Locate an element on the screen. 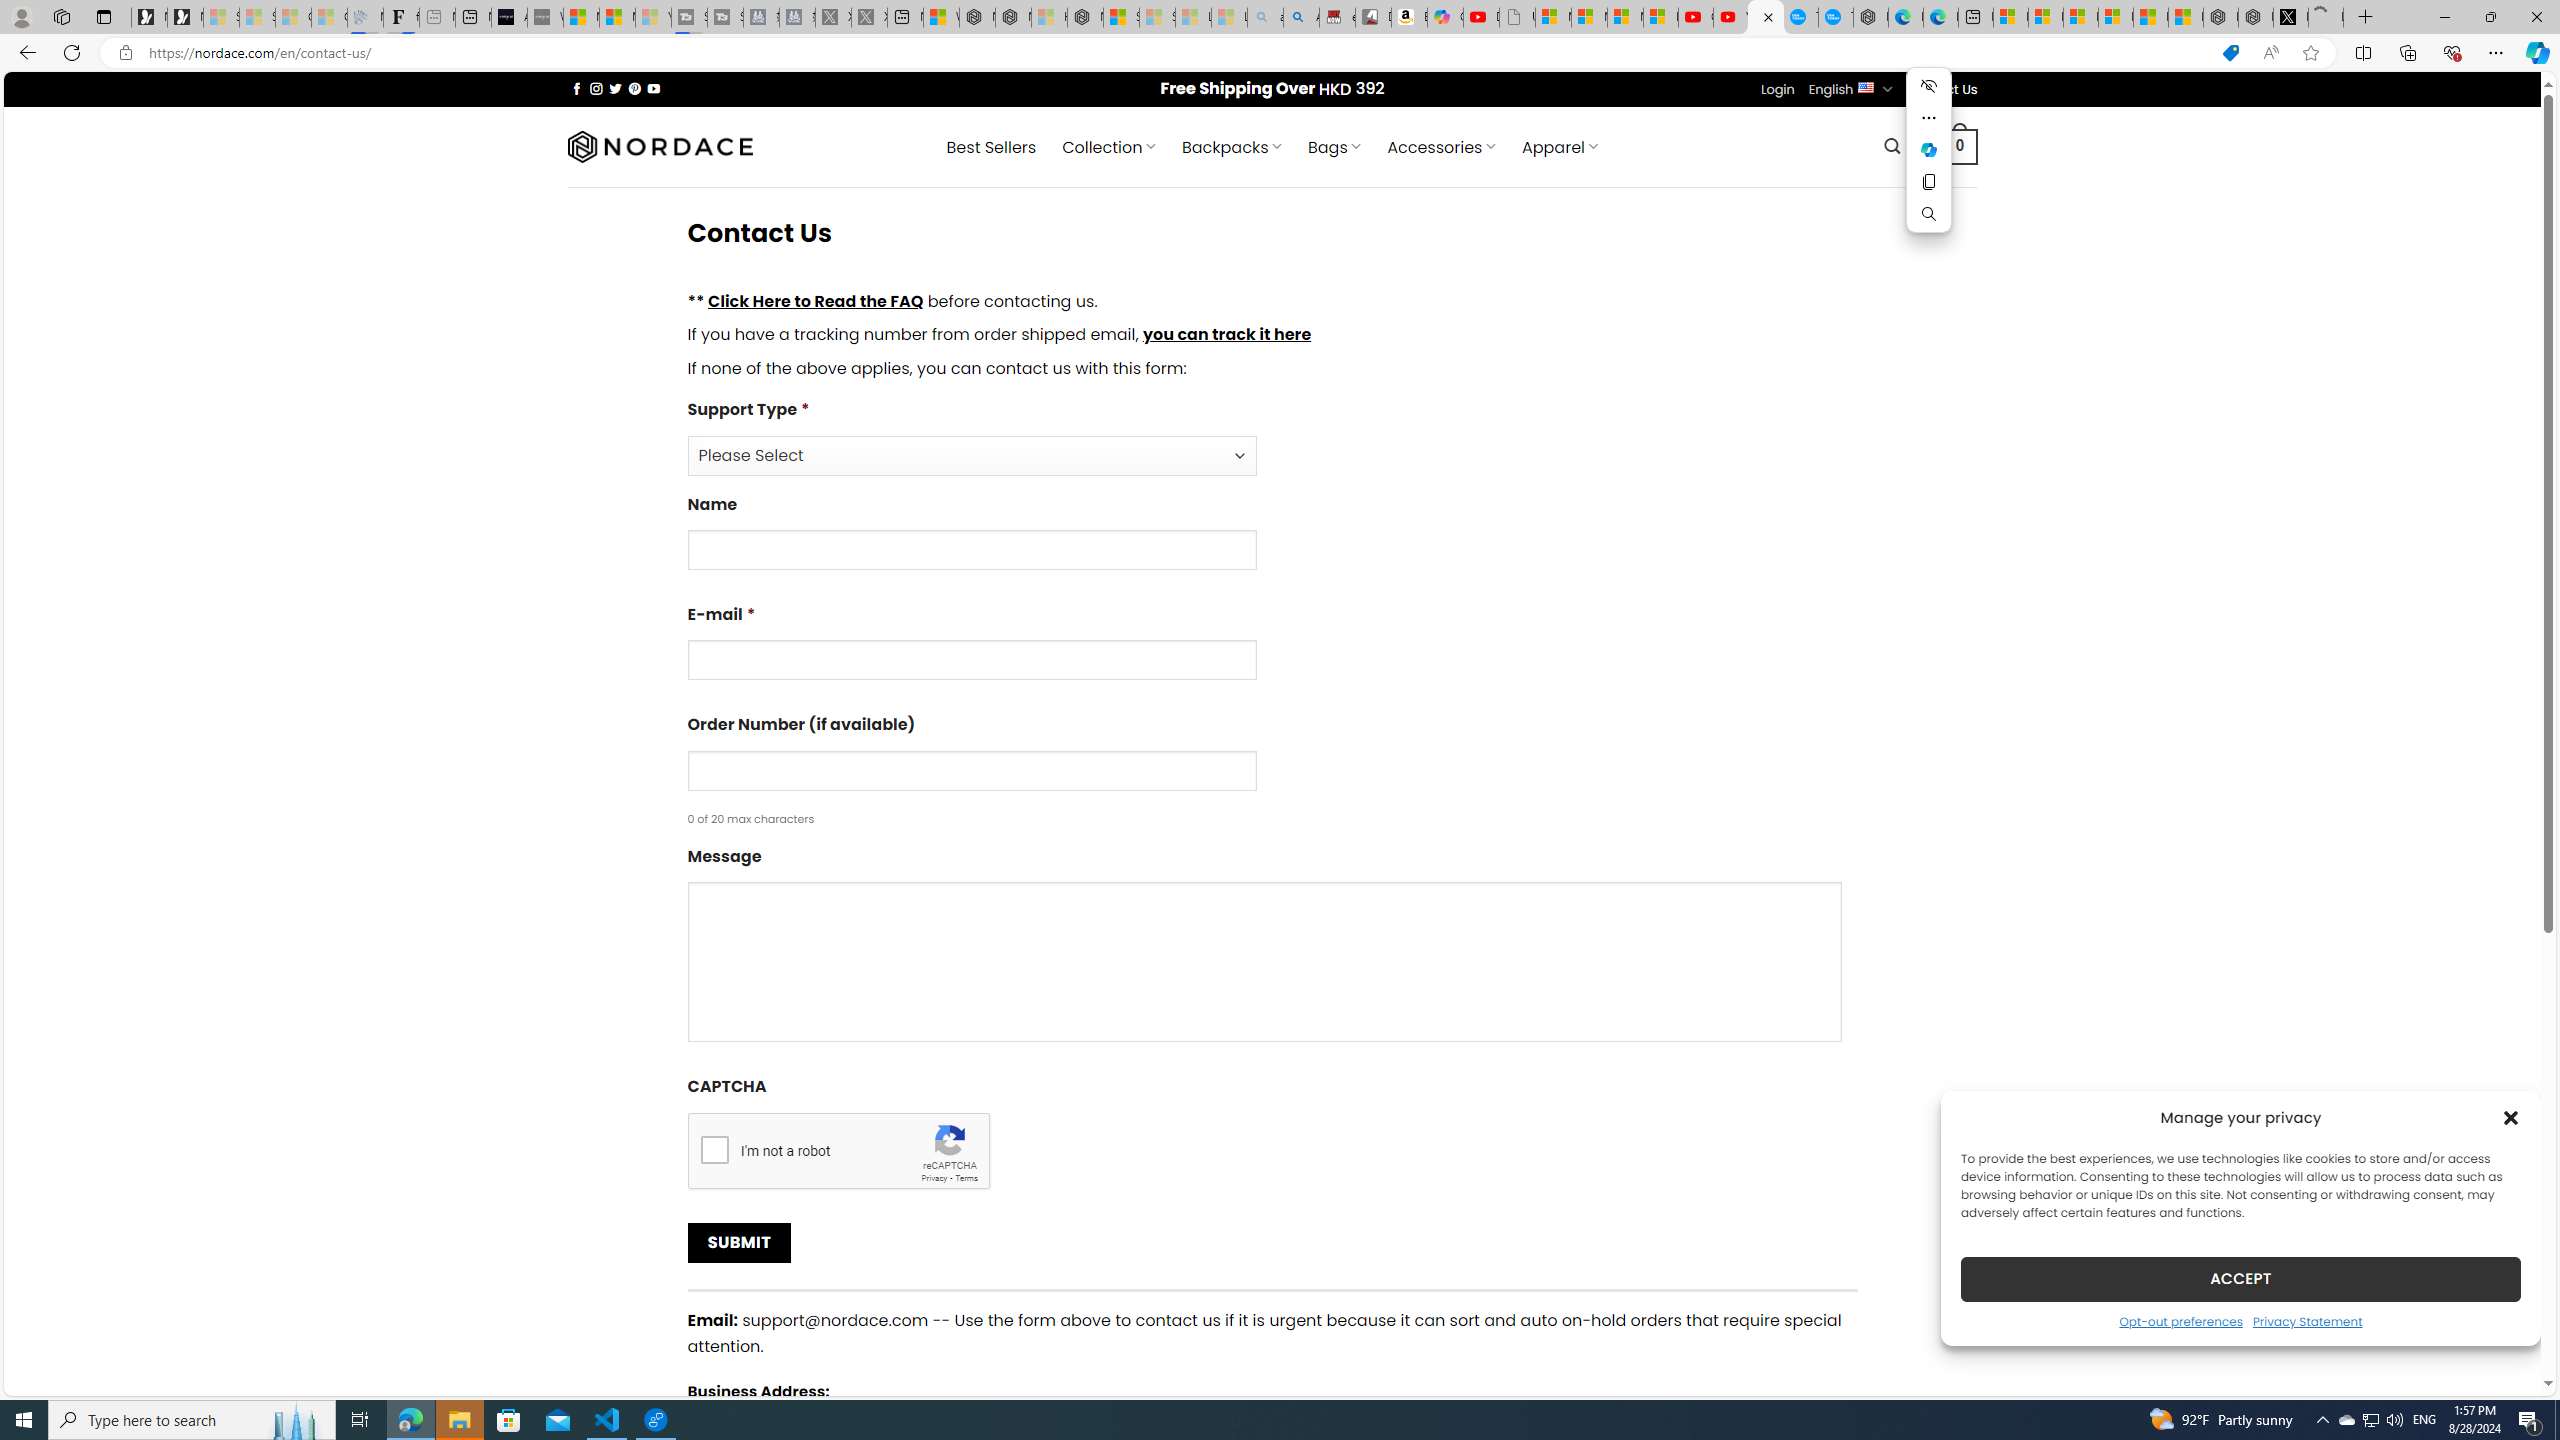 The height and width of the screenshot is (1440, 2560). Nordace (@NordaceOfficial) / X is located at coordinates (2290, 17).